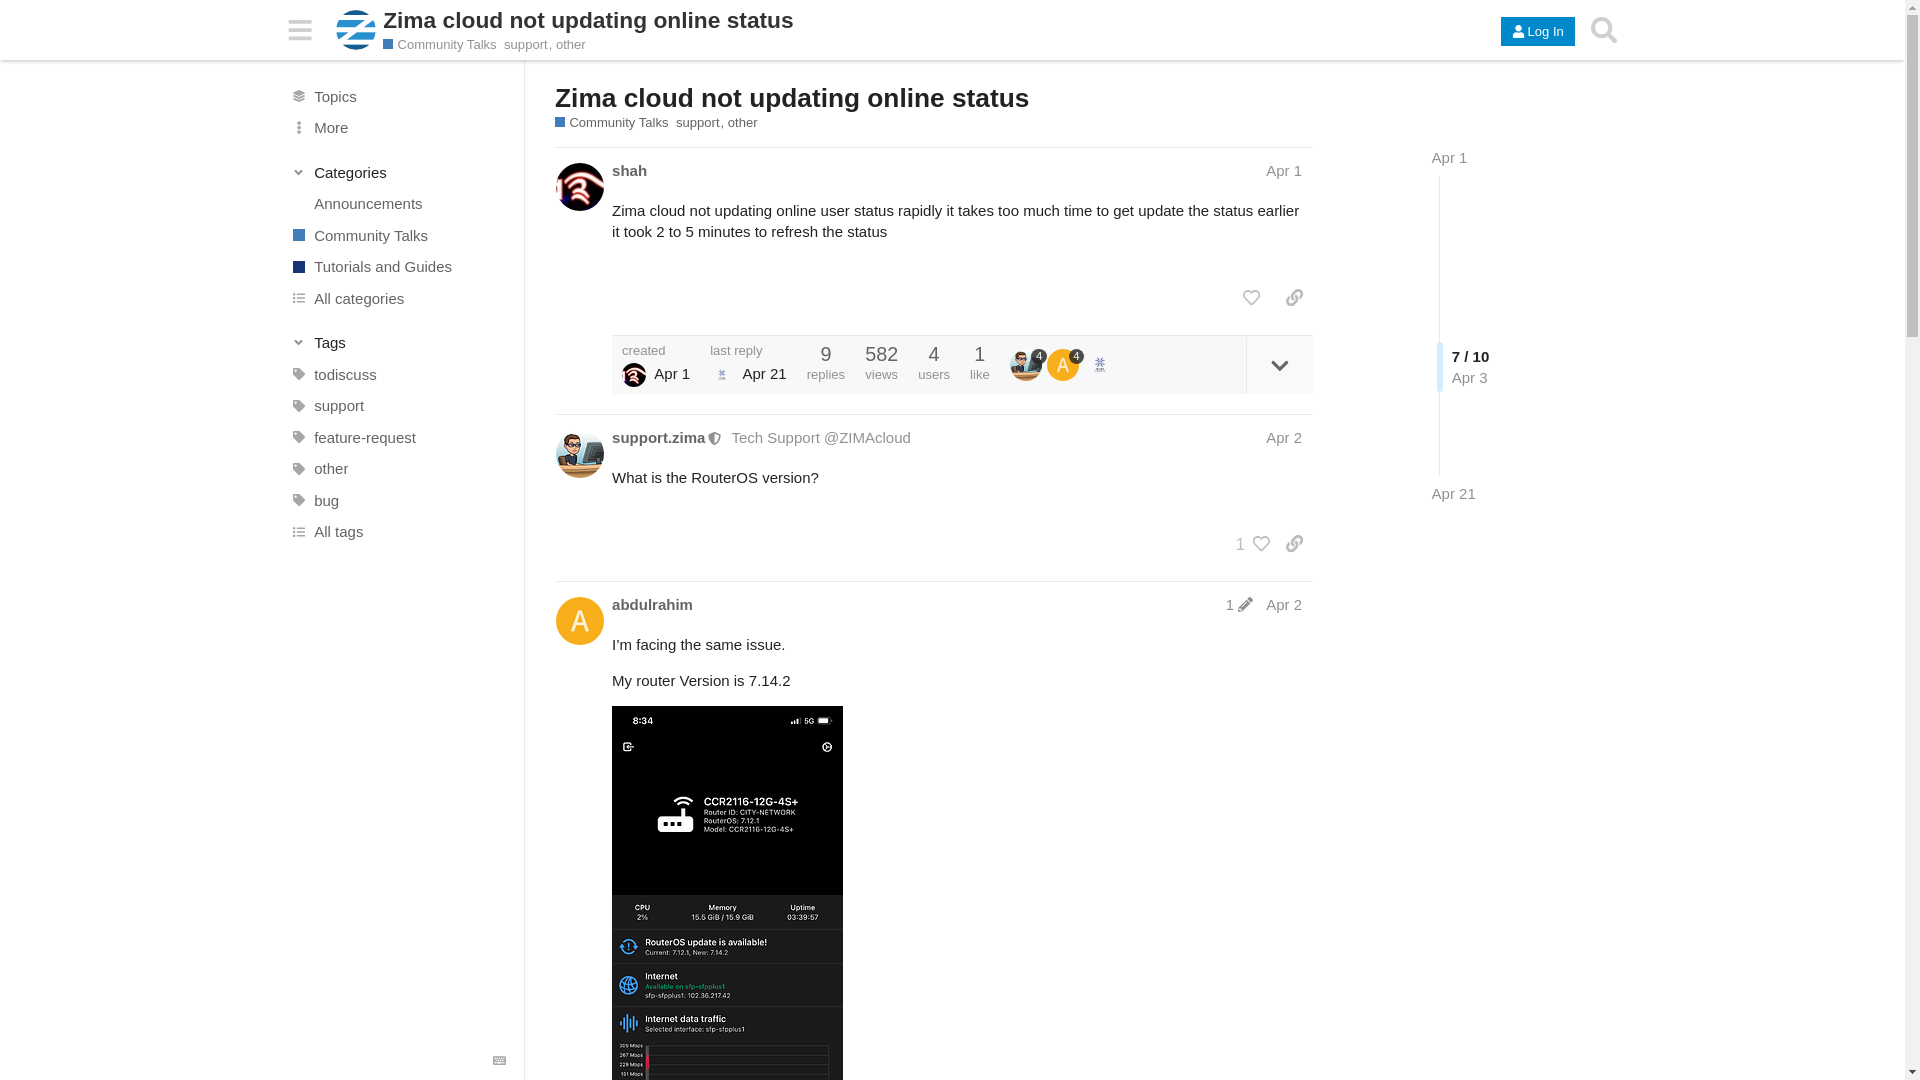 The height and width of the screenshot is (1080, 1920). I want to click on Apr 1, so click(1283, 170).